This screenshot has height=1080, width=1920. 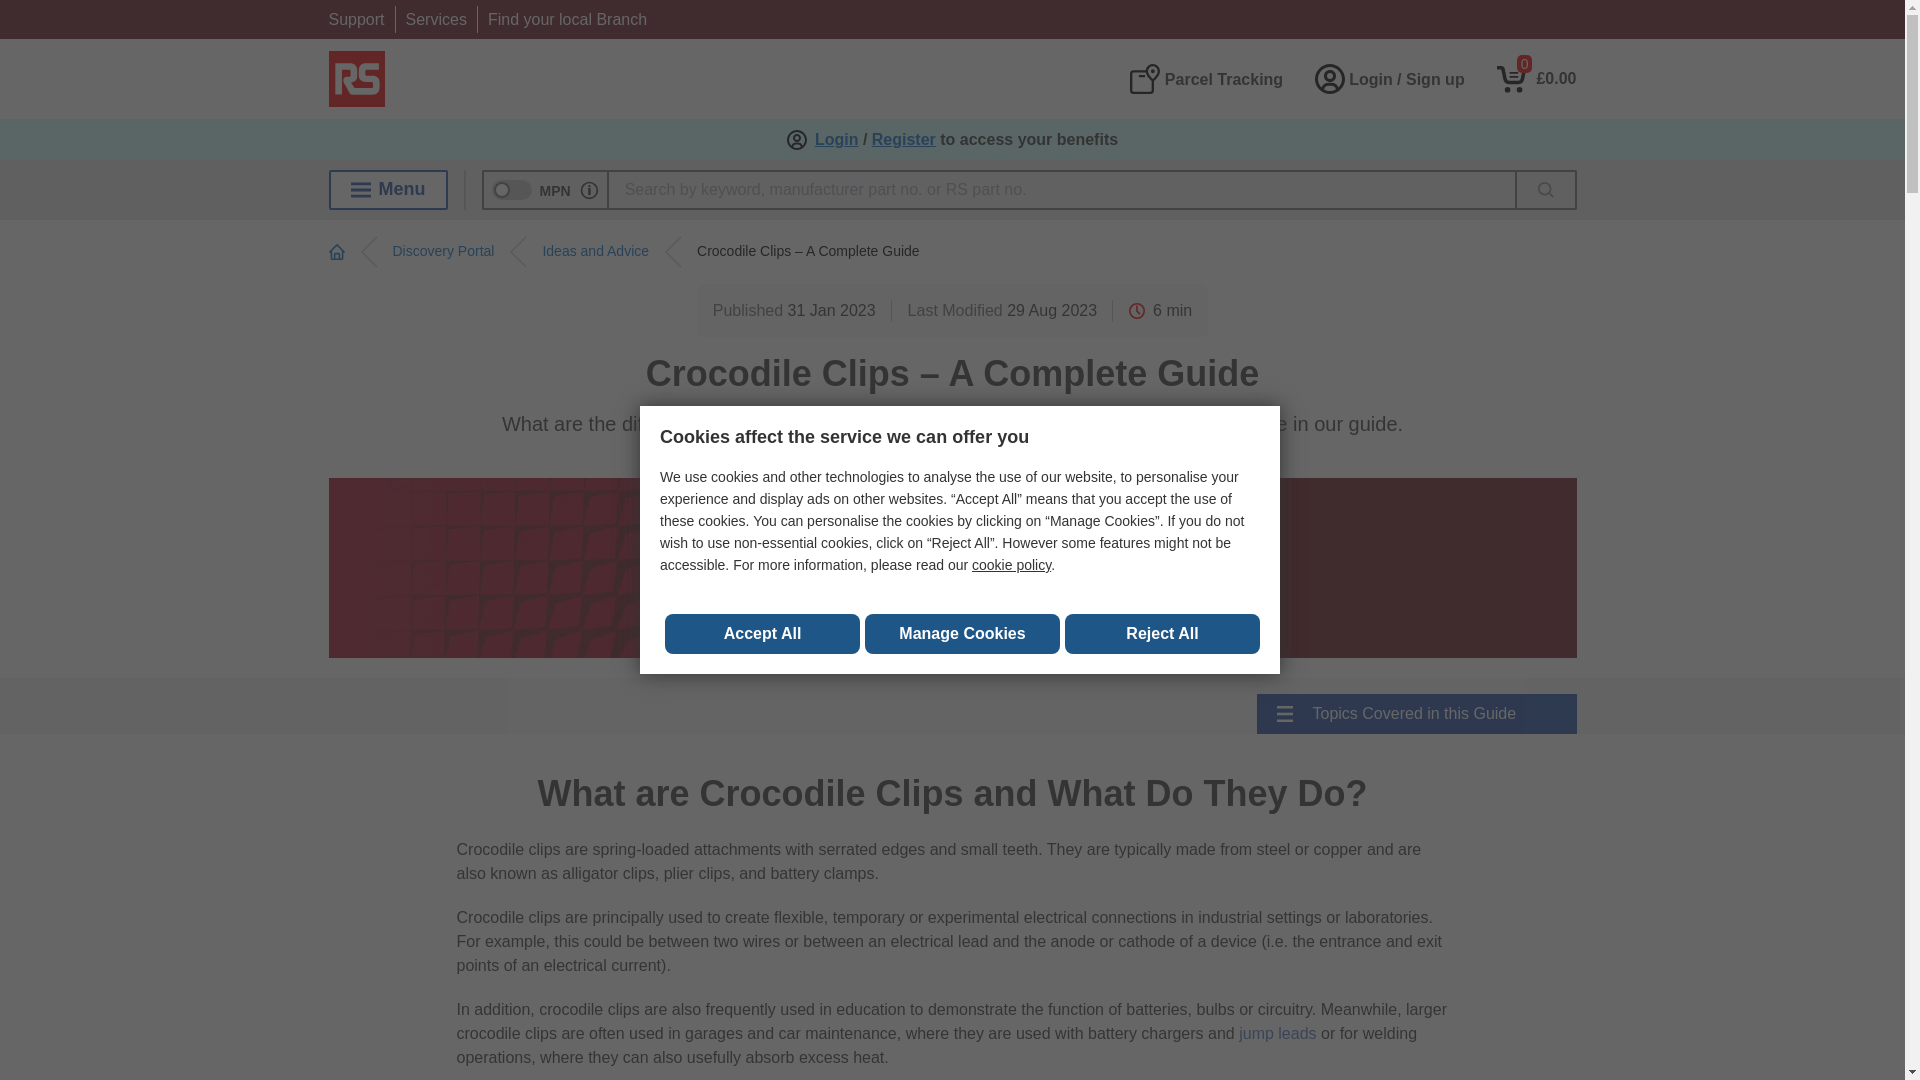 What do you see at coordinates (1205, 78) in the screenshot?
I see `Parcel Tracking` at bounding box center [1205, 78].